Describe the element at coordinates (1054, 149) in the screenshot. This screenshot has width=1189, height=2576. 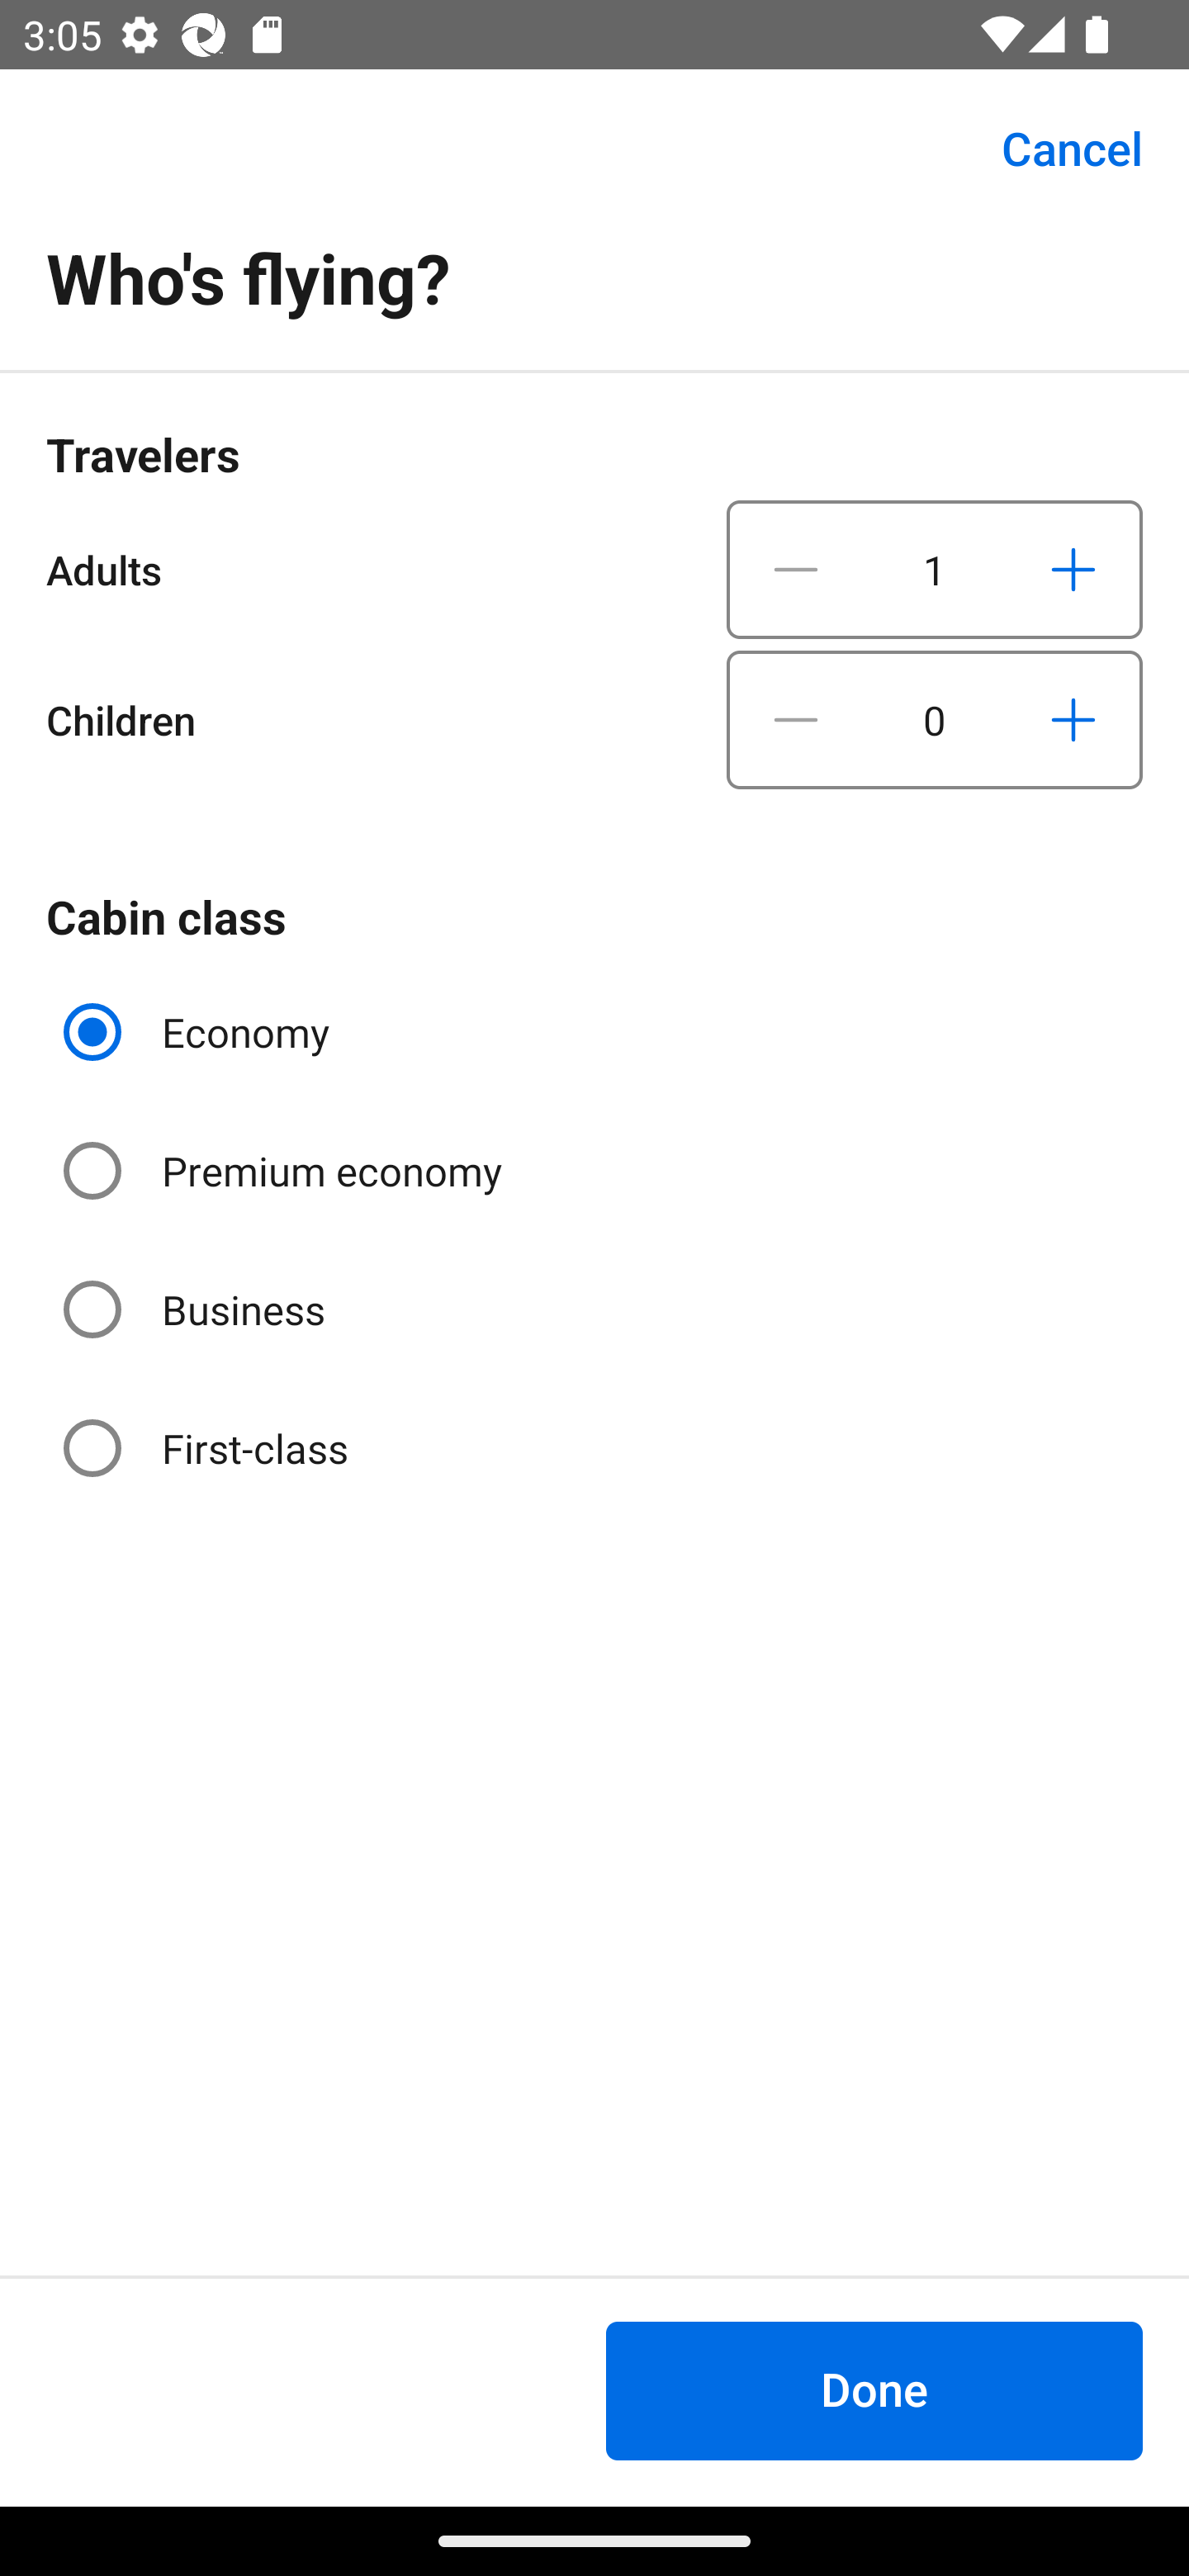
I see `Cancel` at that location.